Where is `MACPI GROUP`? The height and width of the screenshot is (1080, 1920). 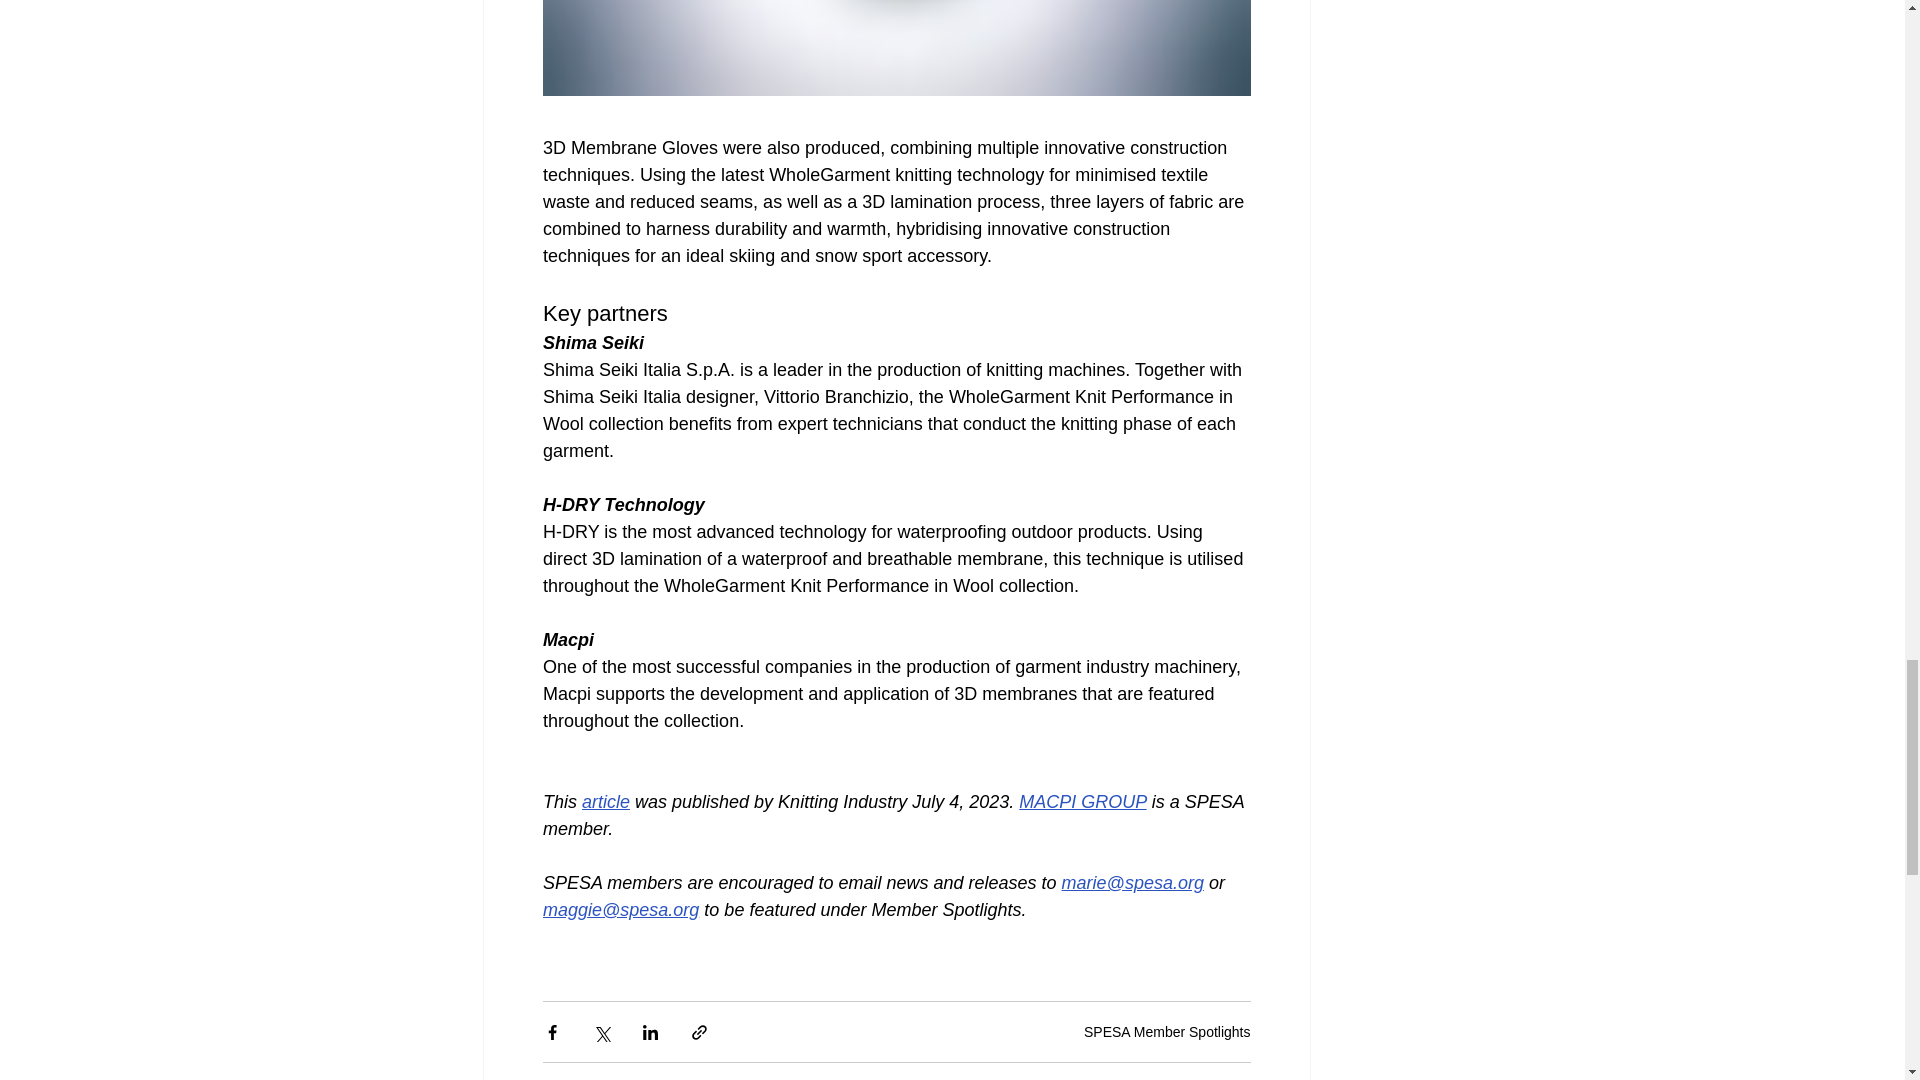
MACPI GROUP is located at coordinates (1082, 802).